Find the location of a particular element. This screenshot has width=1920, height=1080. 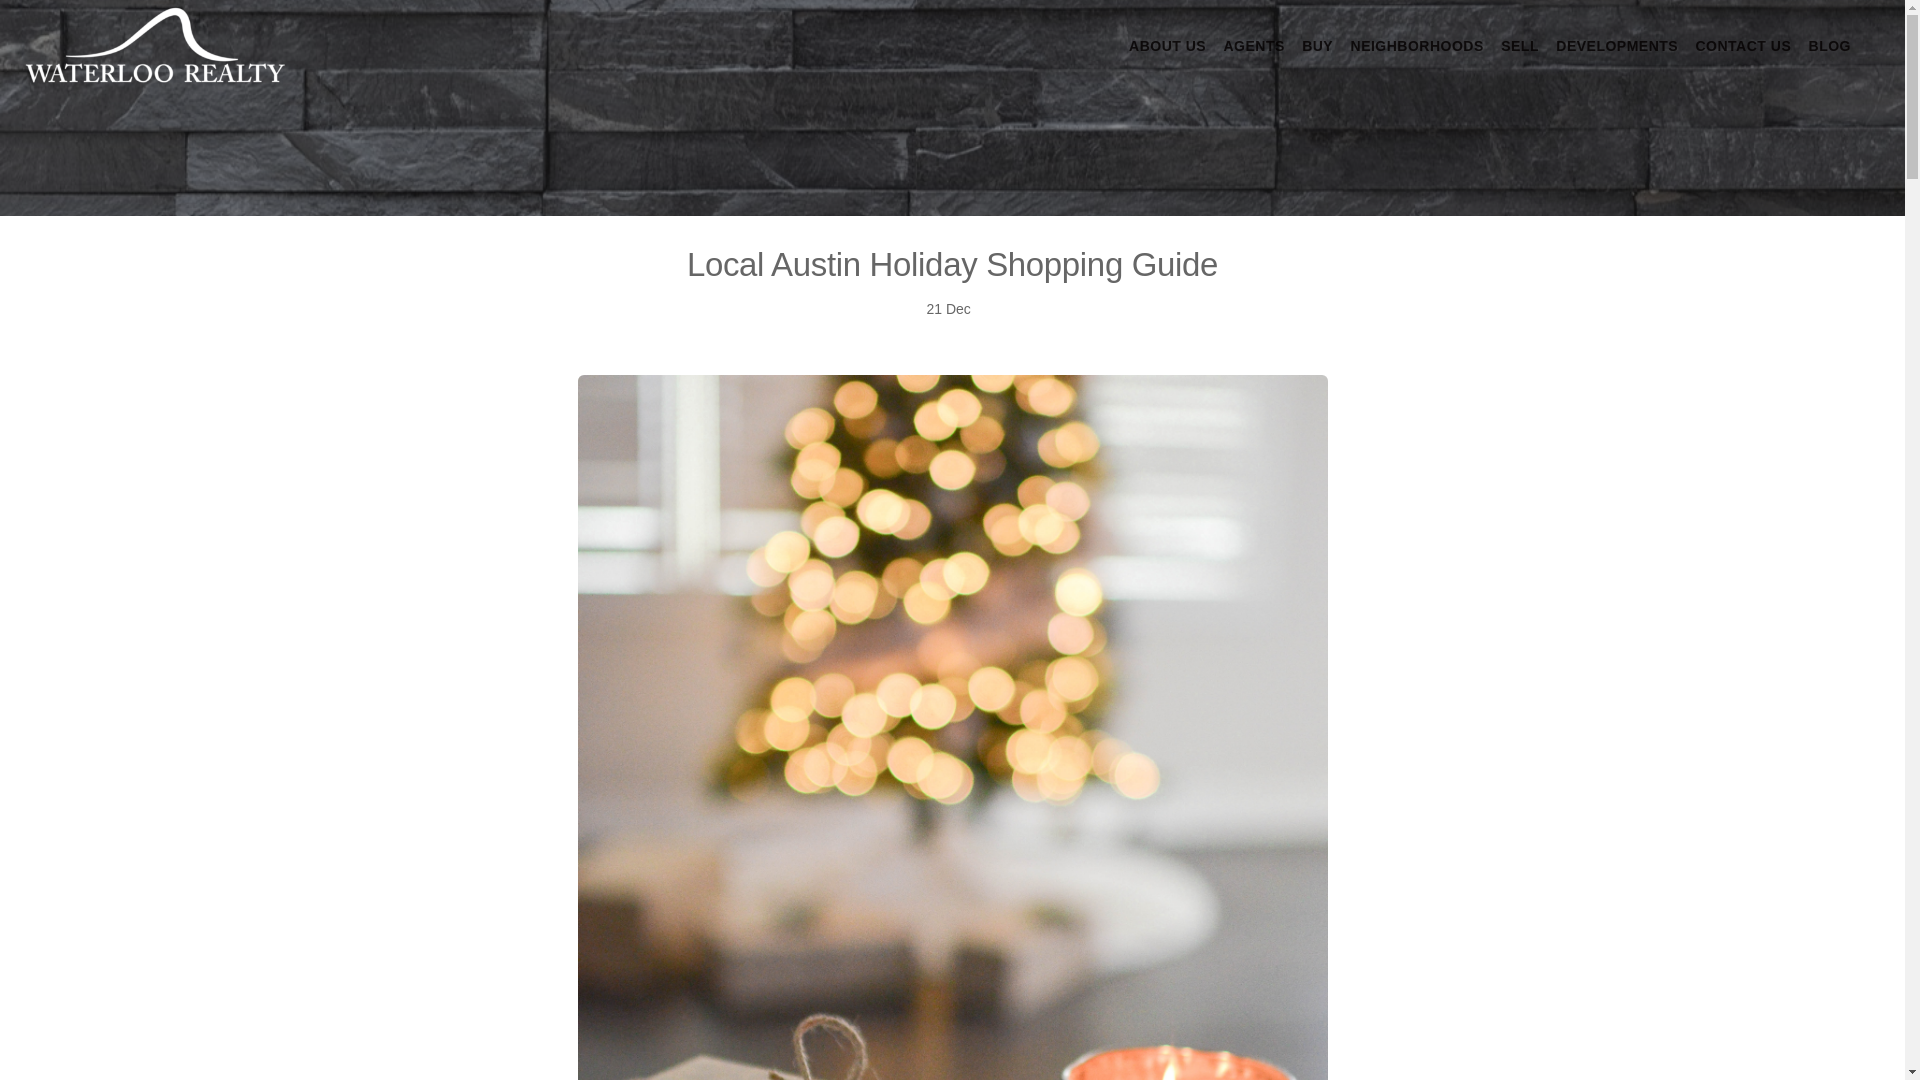

ABOUT US is located at coordinates (1166, 46).